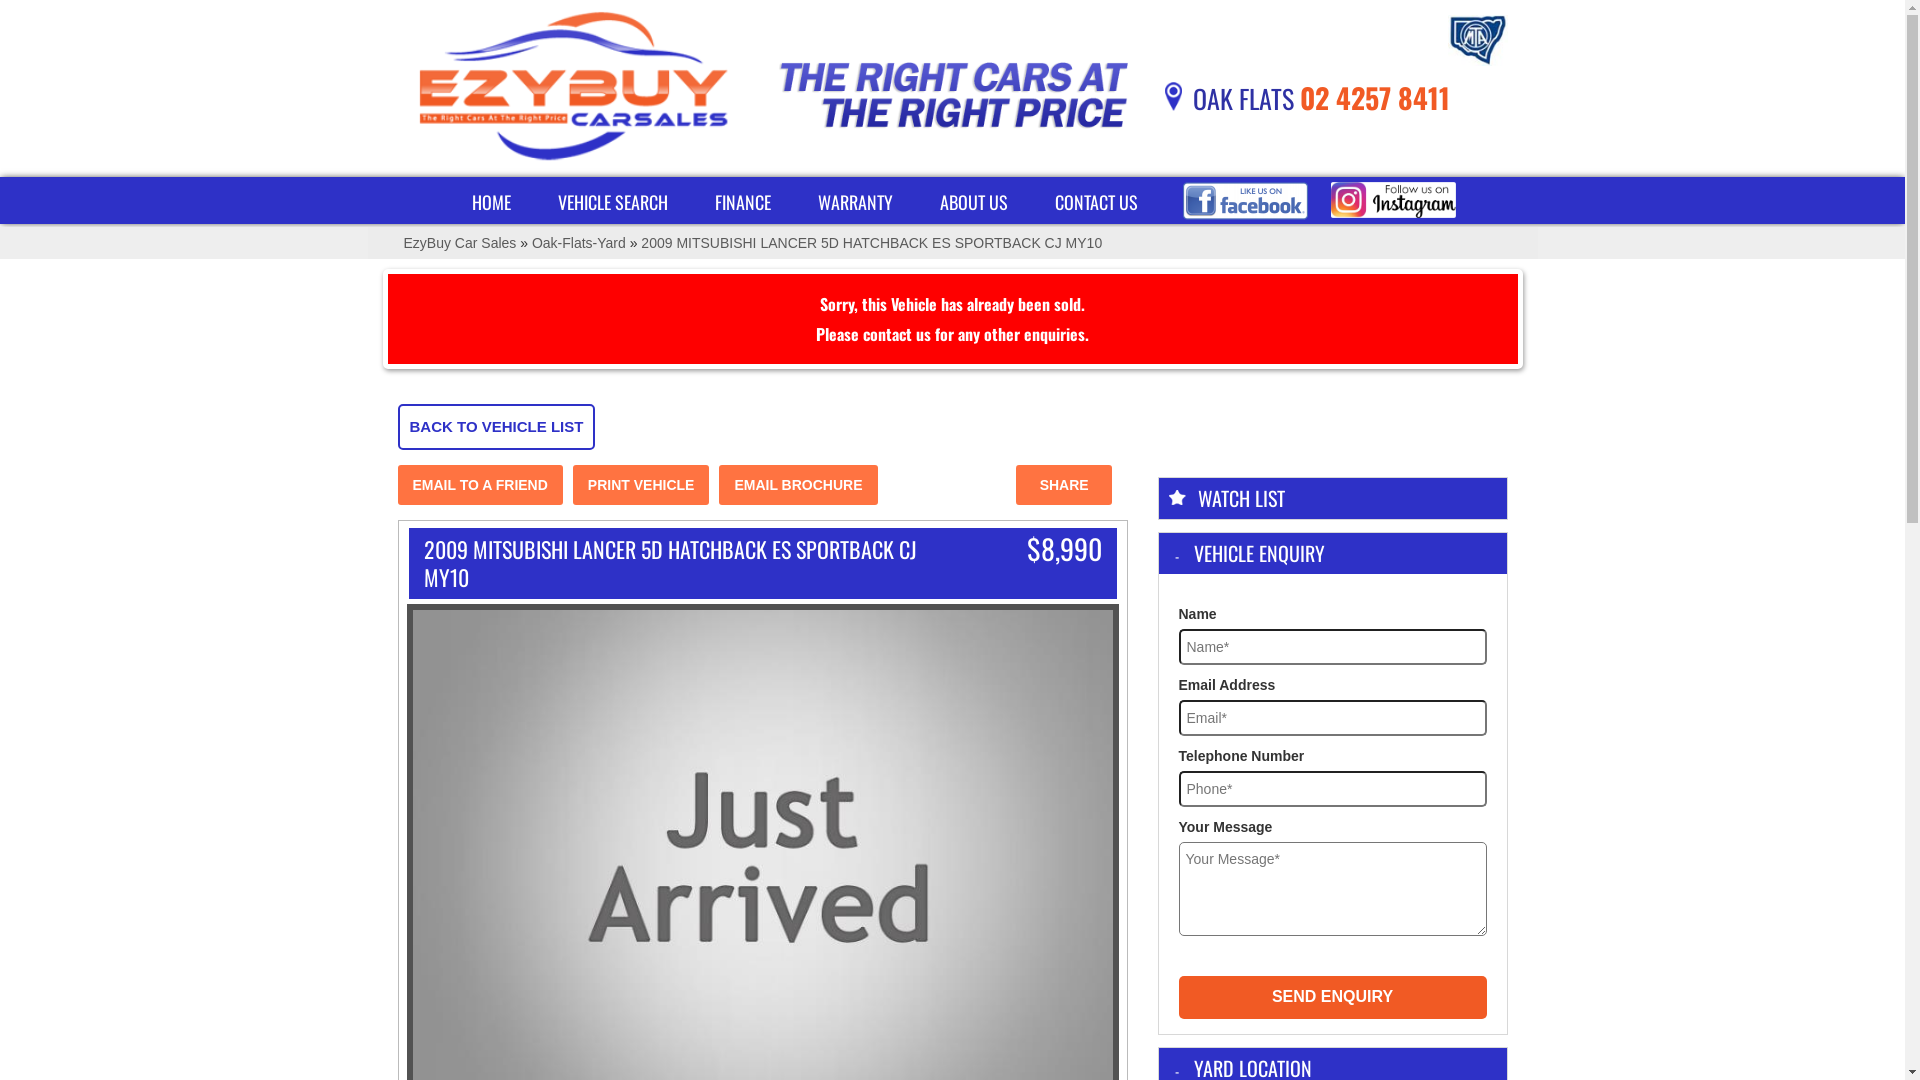 Image resolution: width=1920 pixels, height=1080 pixels. What do you see at coordinates (974, 200) in the screenshot?
I see `ABOUT US` at bounding box center [974, 200].